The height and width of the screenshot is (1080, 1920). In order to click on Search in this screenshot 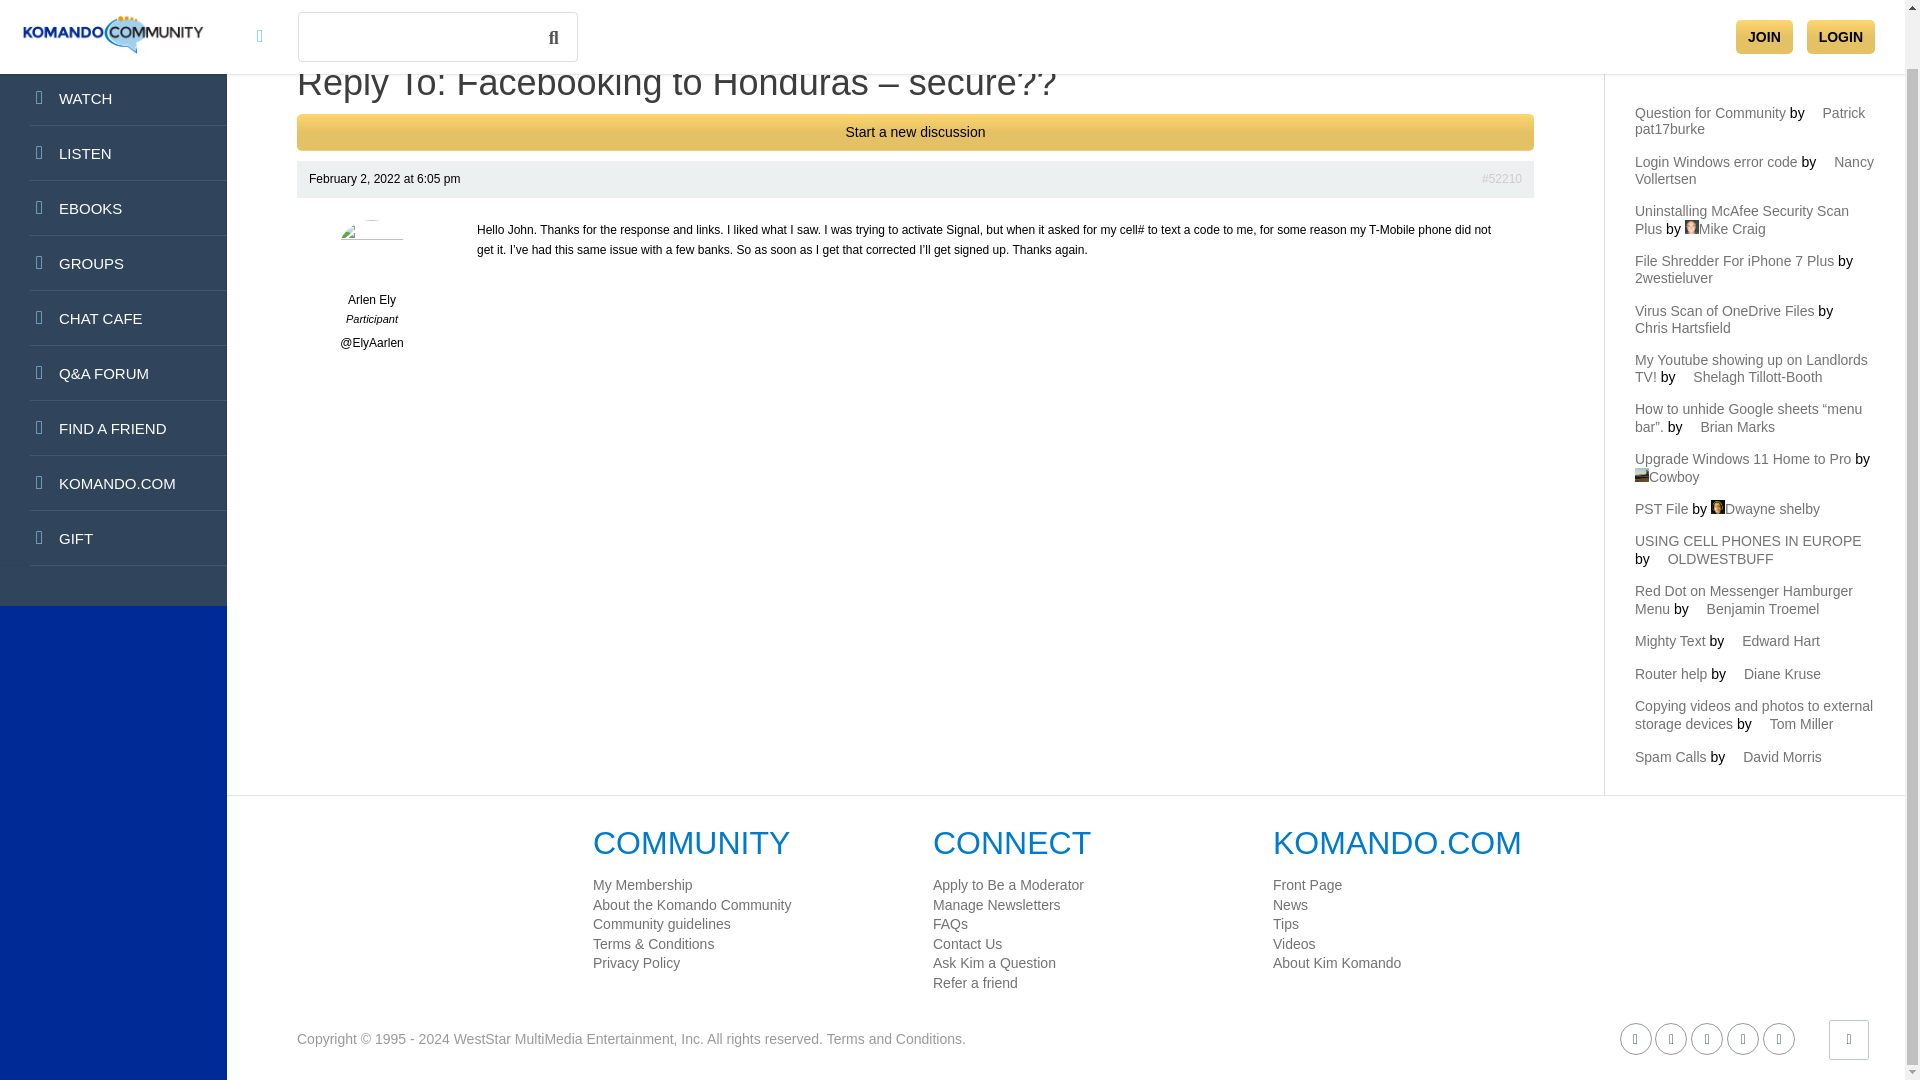, I will do `click(1508, 51)`.